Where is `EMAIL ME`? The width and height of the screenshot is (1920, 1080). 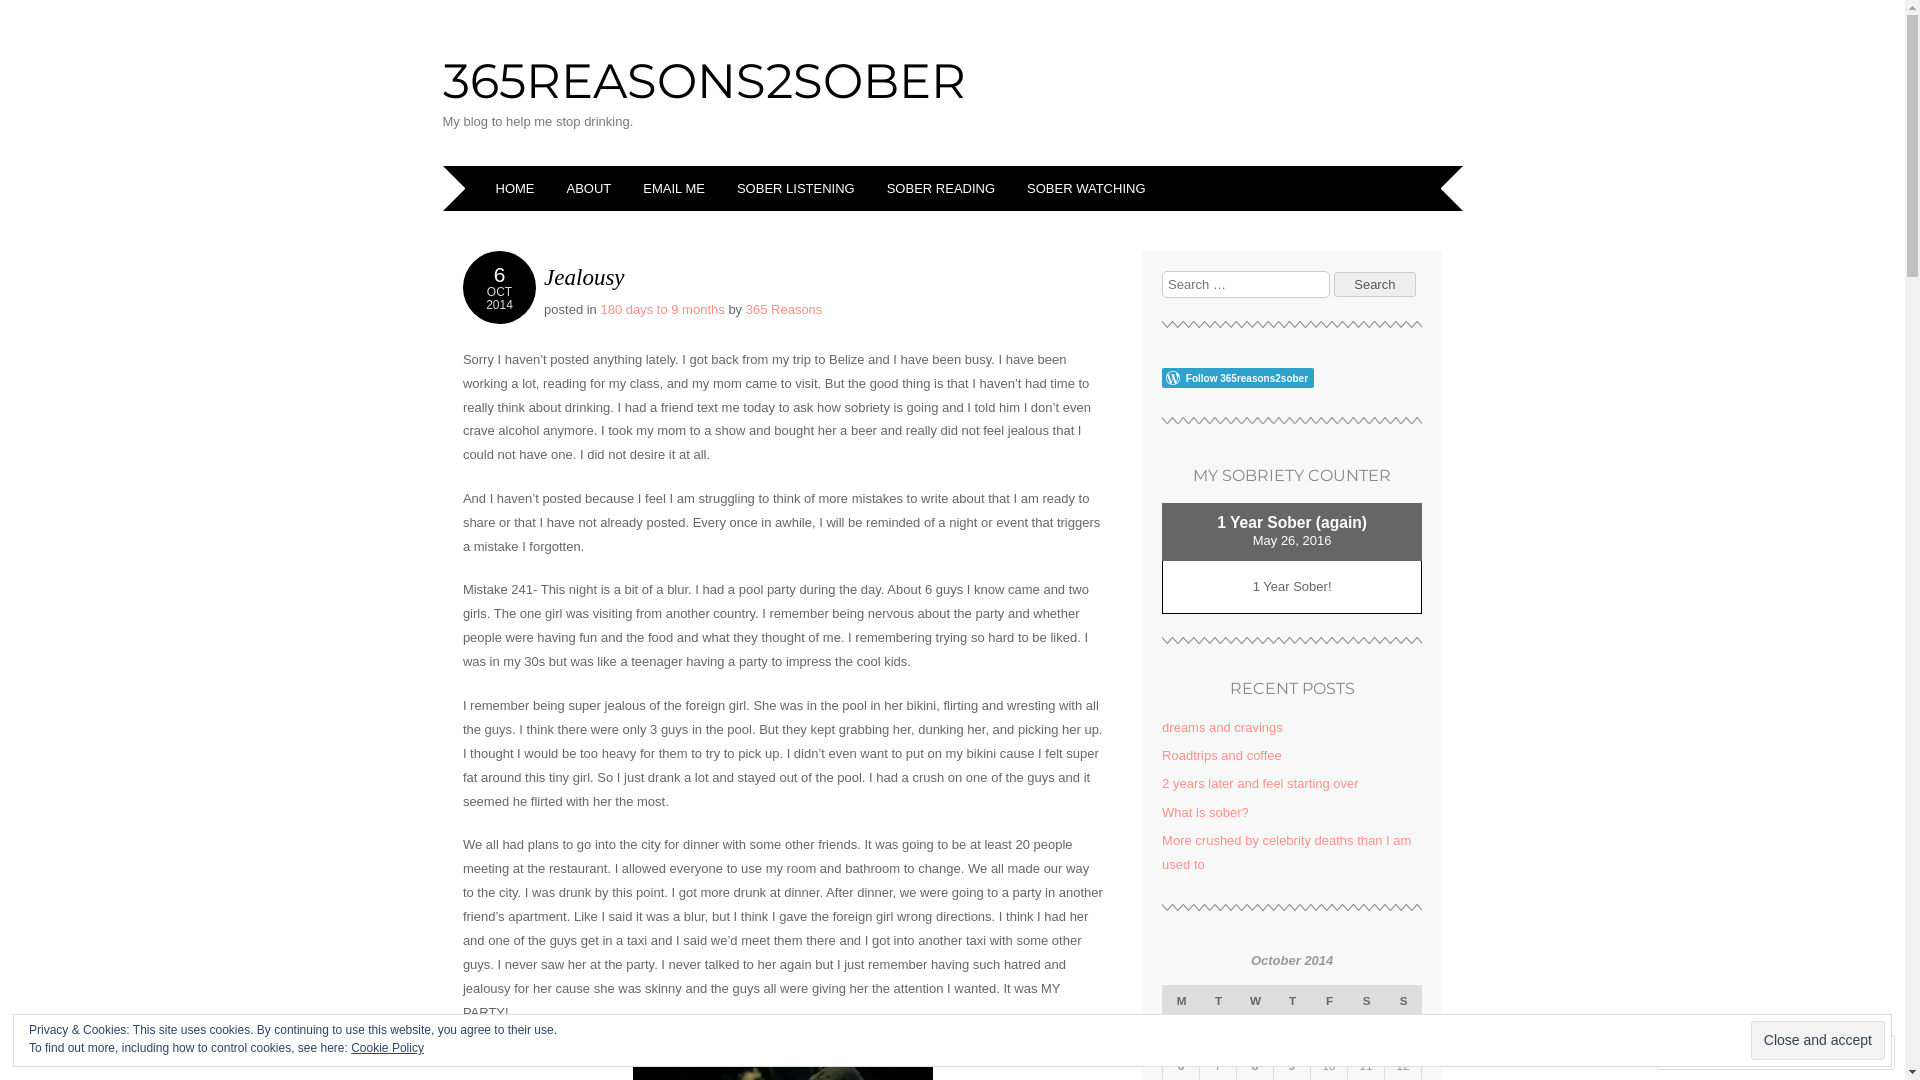 EMAIL ME is located at coordinates (677, 189).